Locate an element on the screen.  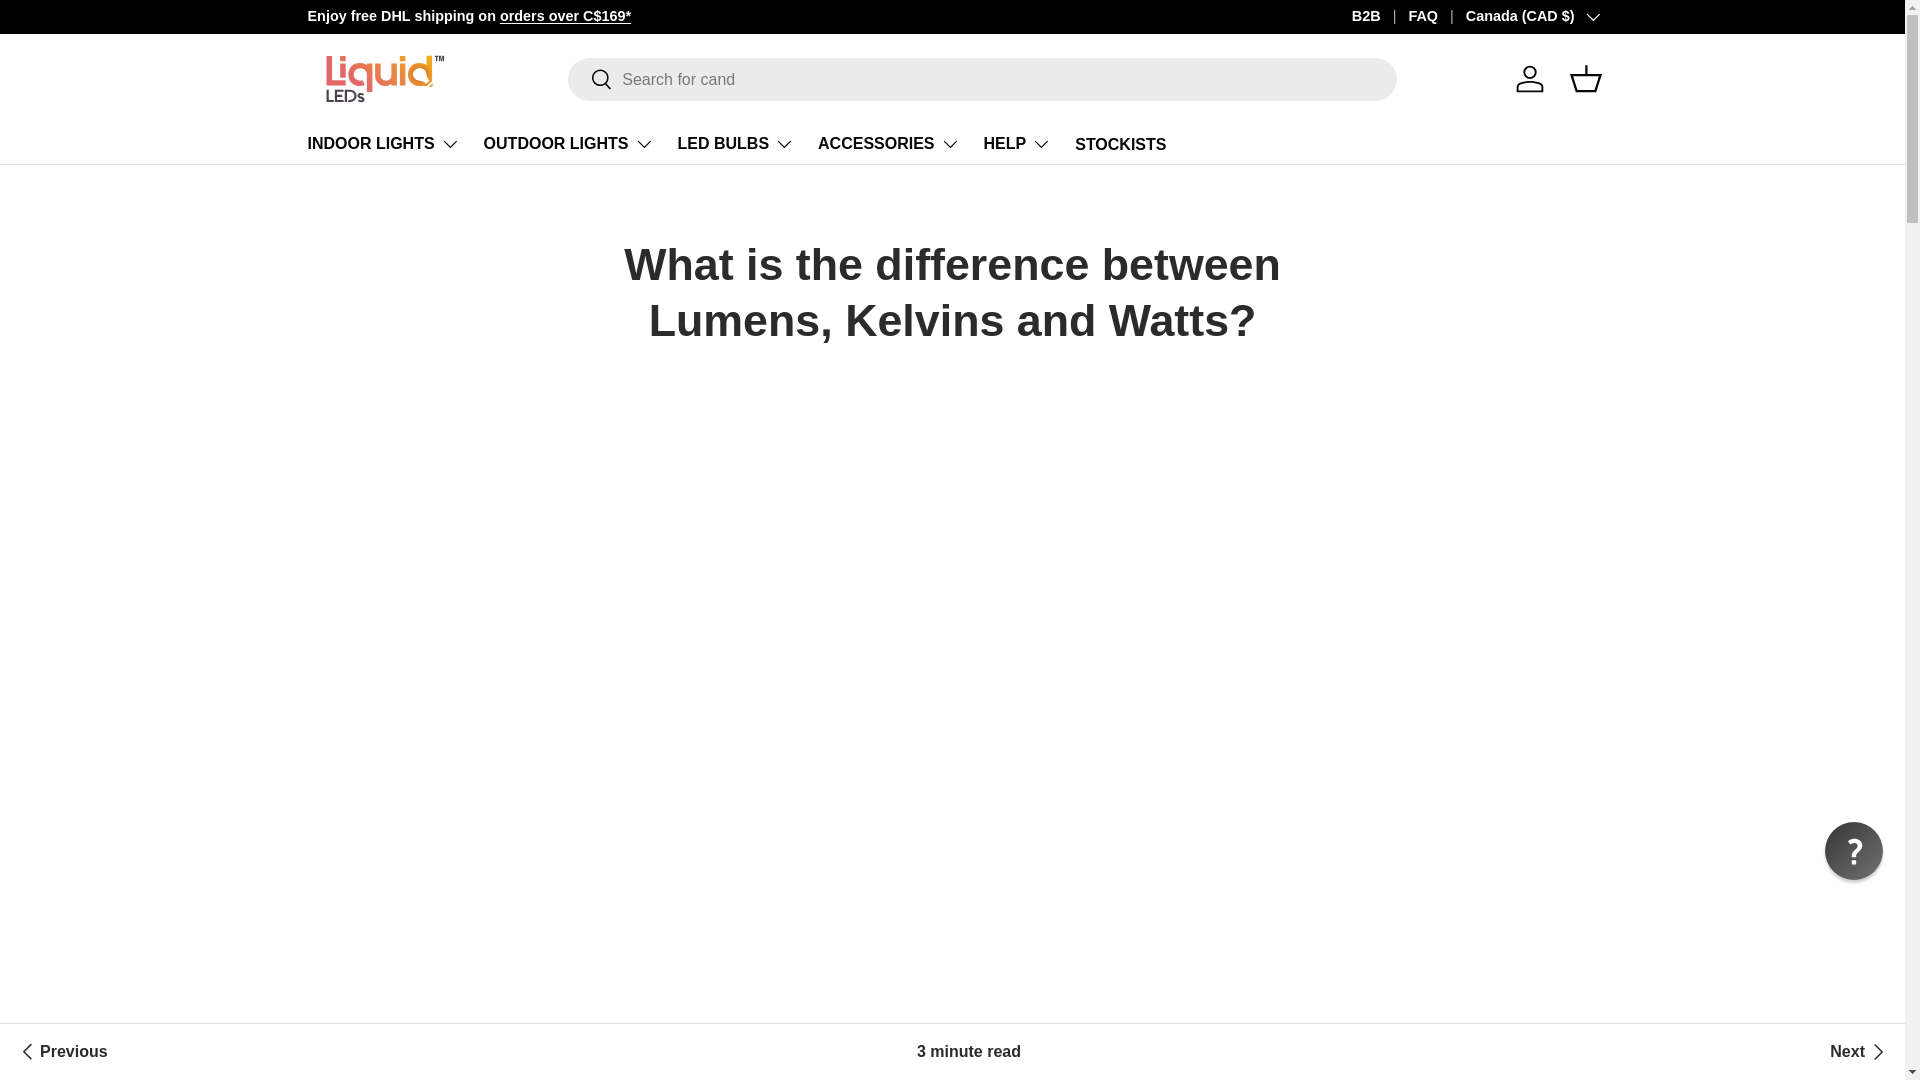
INDOOR LIGHTS is located at coordinates (384, 144).